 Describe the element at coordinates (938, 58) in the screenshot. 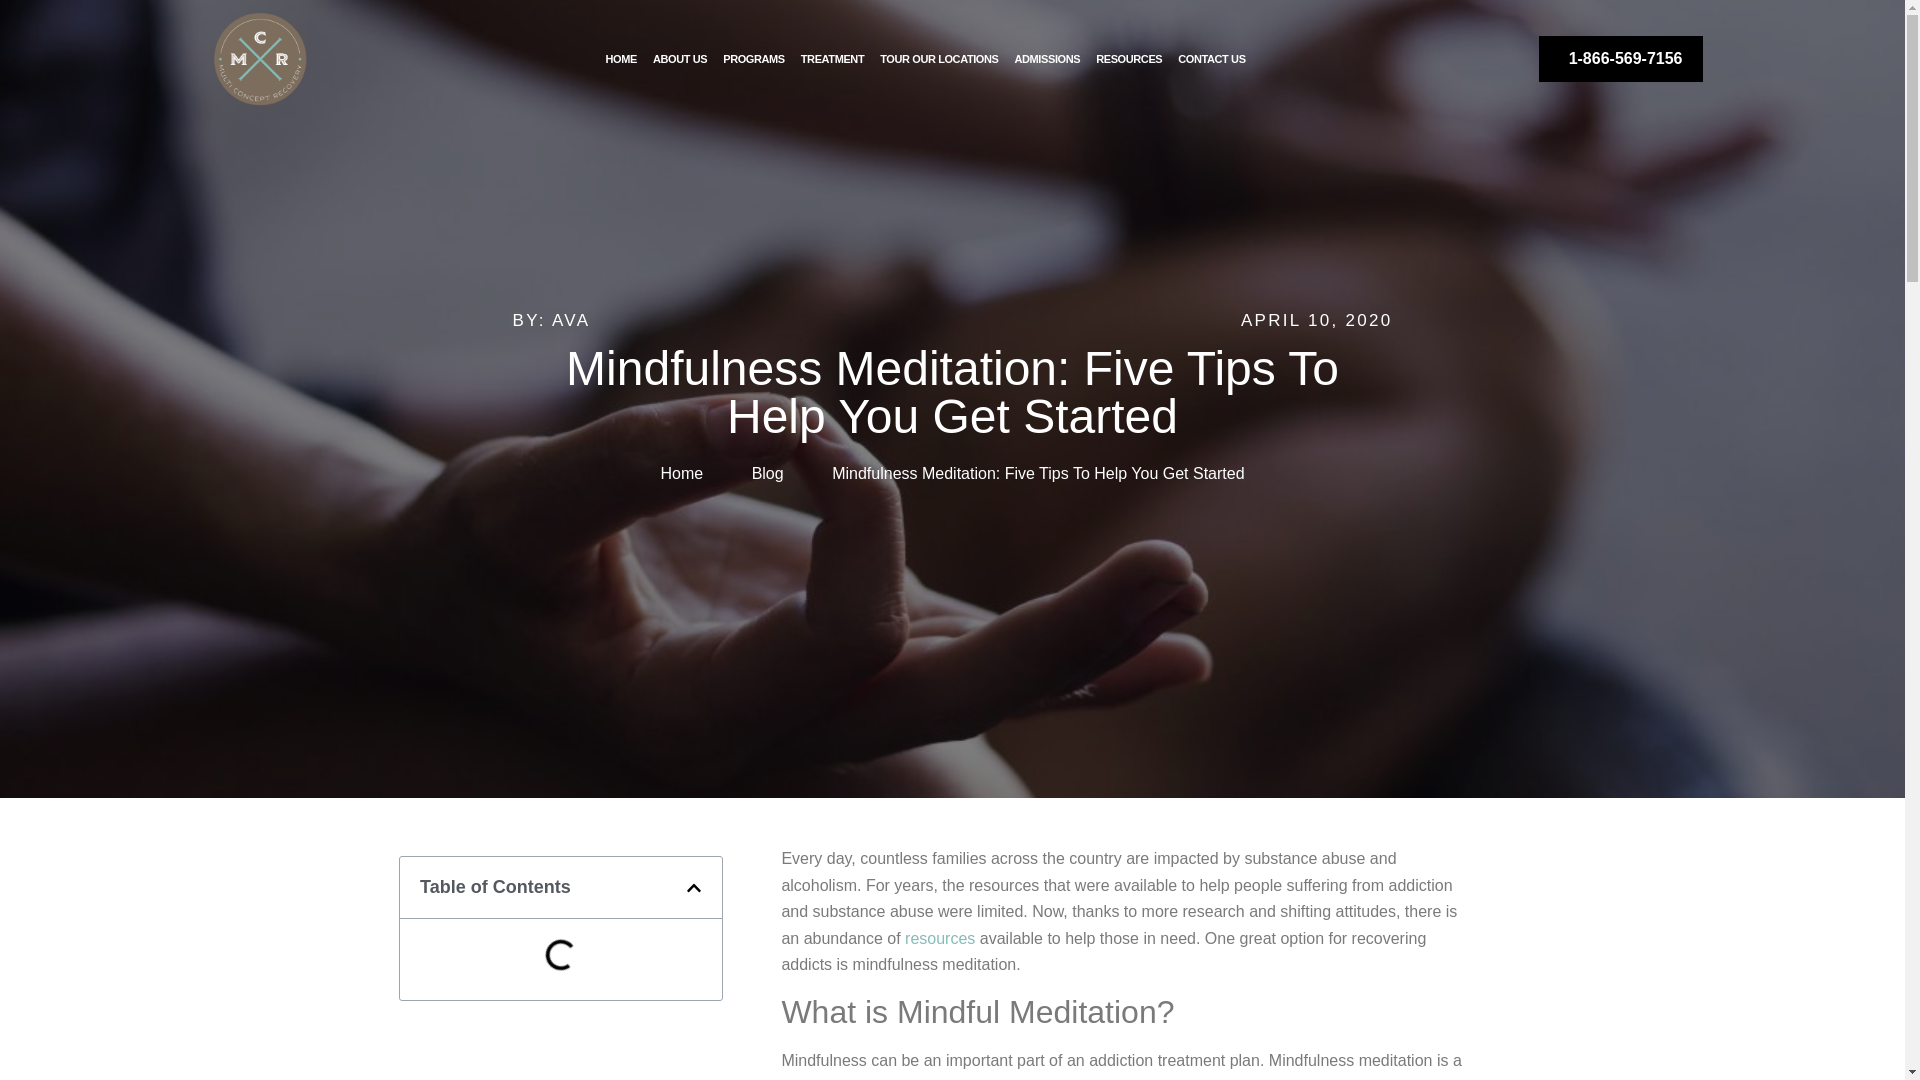

I see `TOUR OUR LOCATIONS` at that location.